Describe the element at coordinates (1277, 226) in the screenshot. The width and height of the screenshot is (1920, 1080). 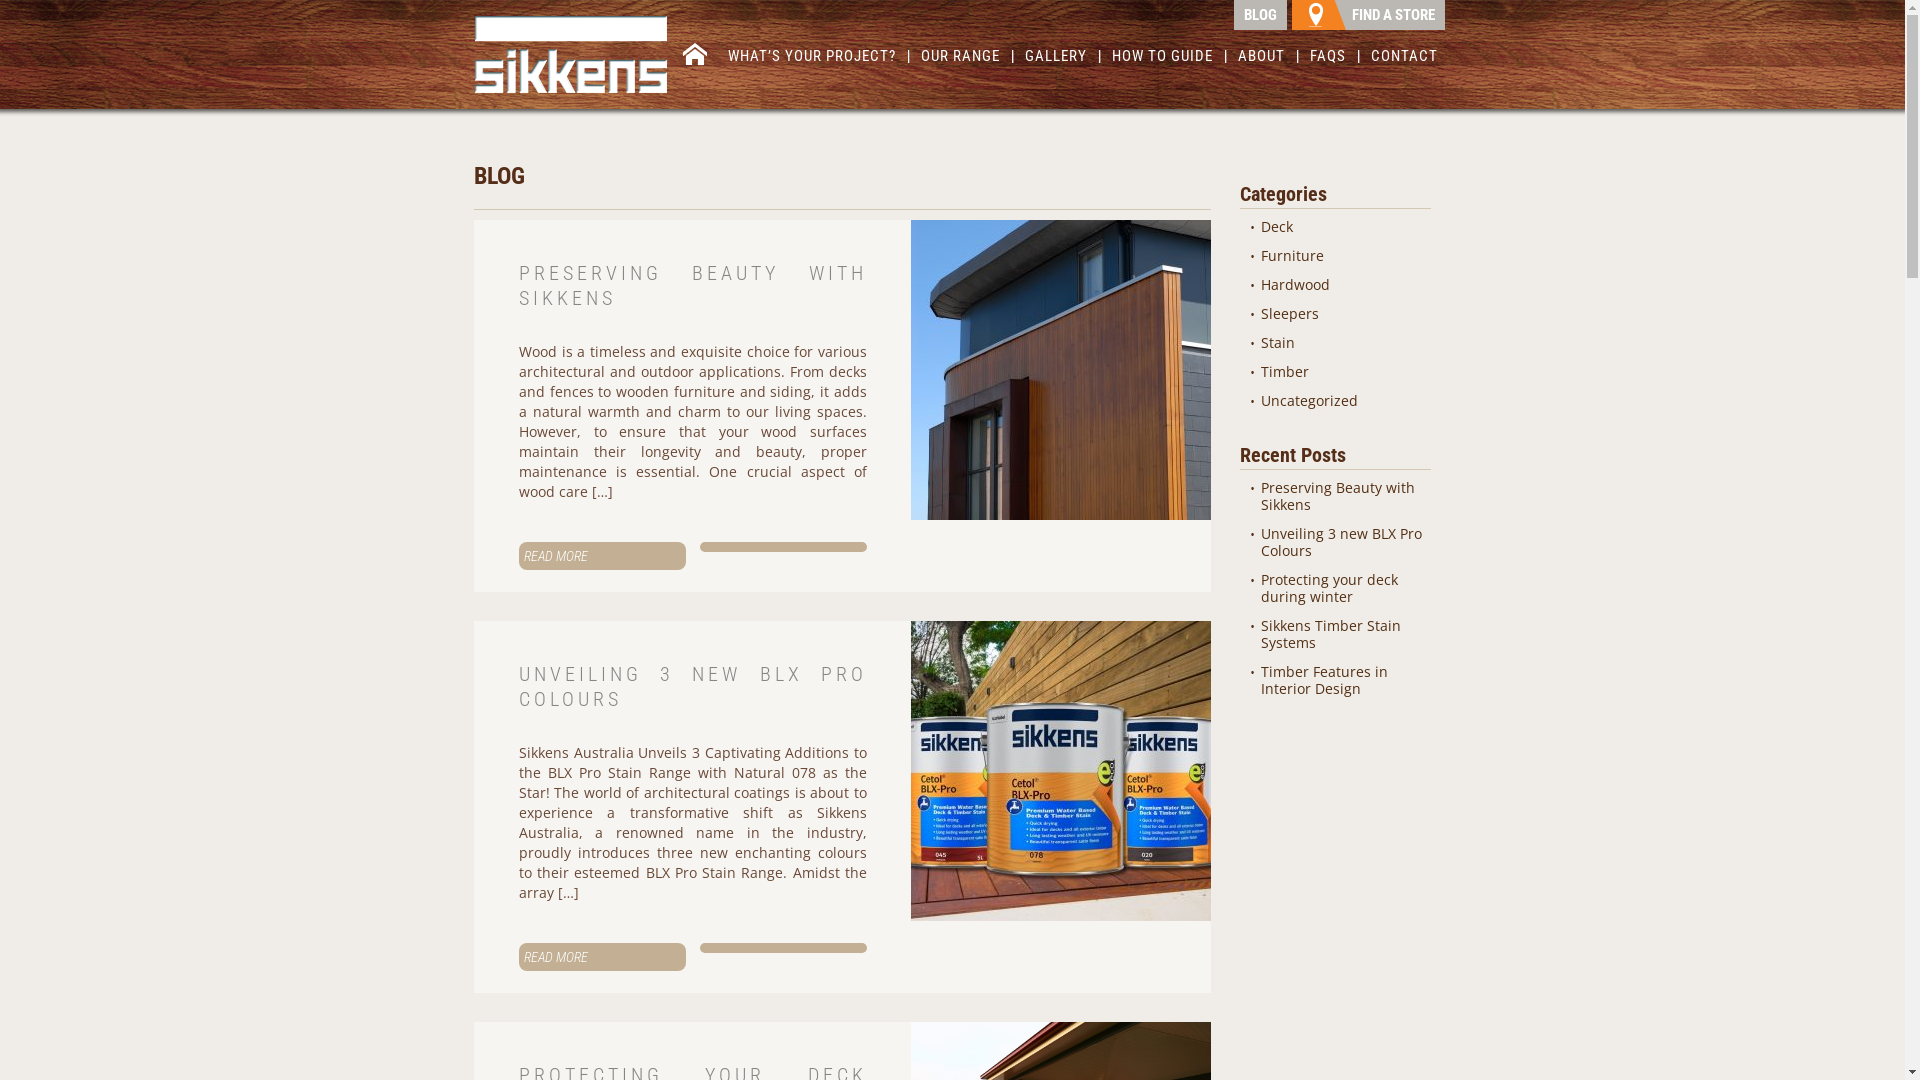
I see `Deck` at that location.